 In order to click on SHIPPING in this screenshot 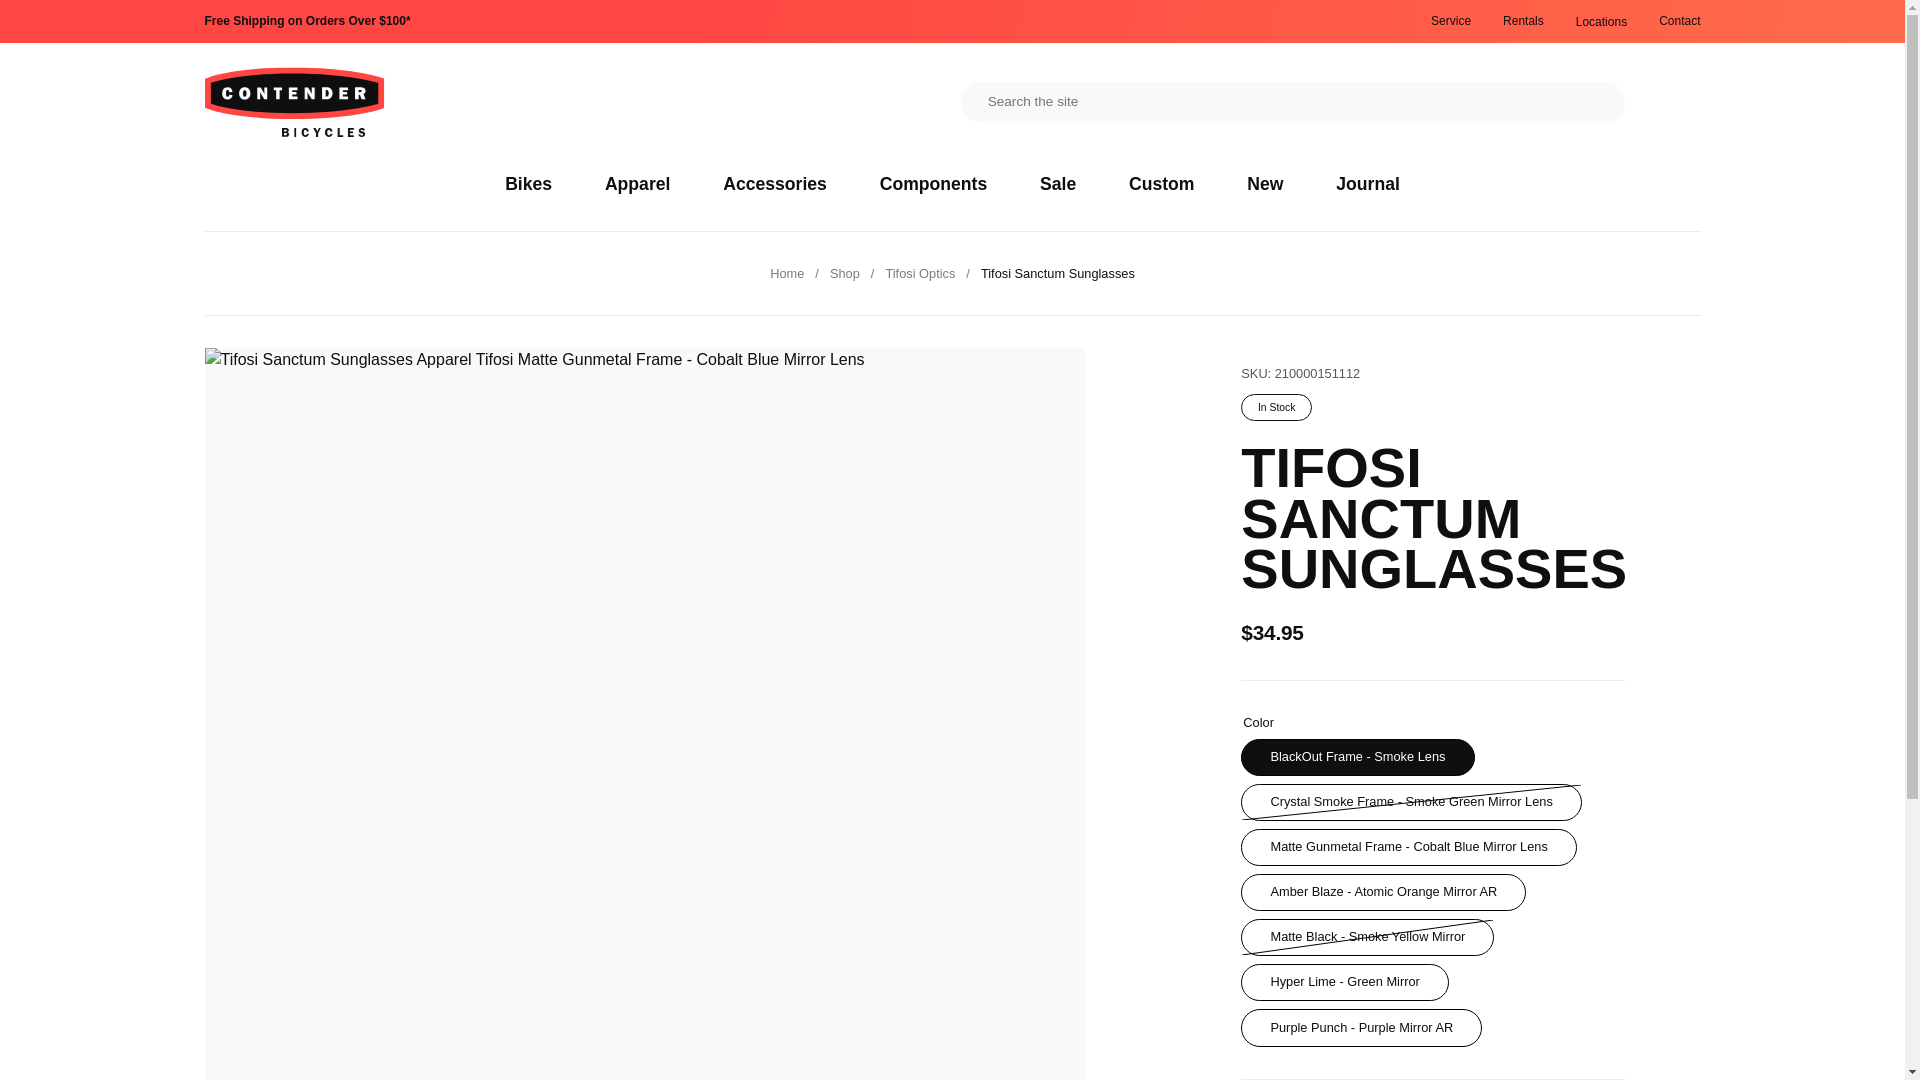, I will do `click(306, 21)`.